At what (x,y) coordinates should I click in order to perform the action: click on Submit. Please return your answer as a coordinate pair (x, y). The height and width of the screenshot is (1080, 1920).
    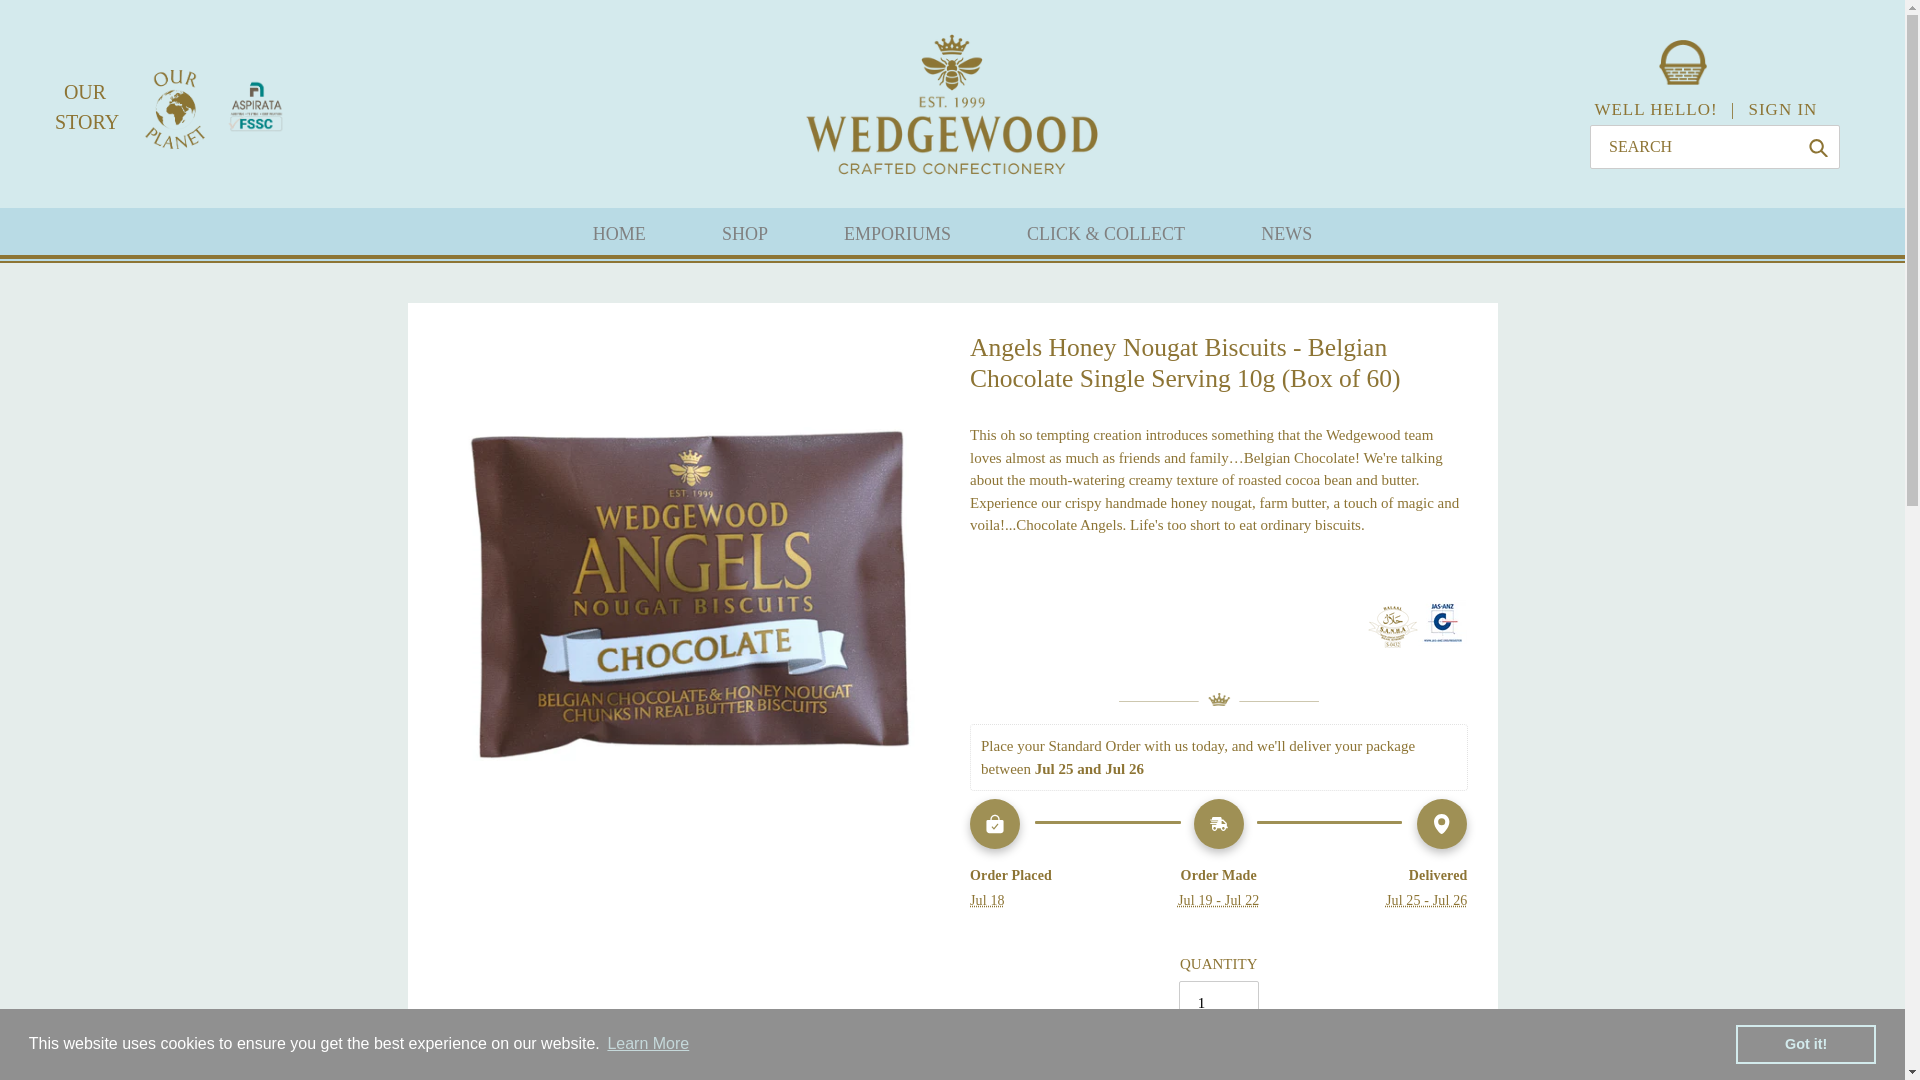
    Looking at the image, I should click on (1818, 146).